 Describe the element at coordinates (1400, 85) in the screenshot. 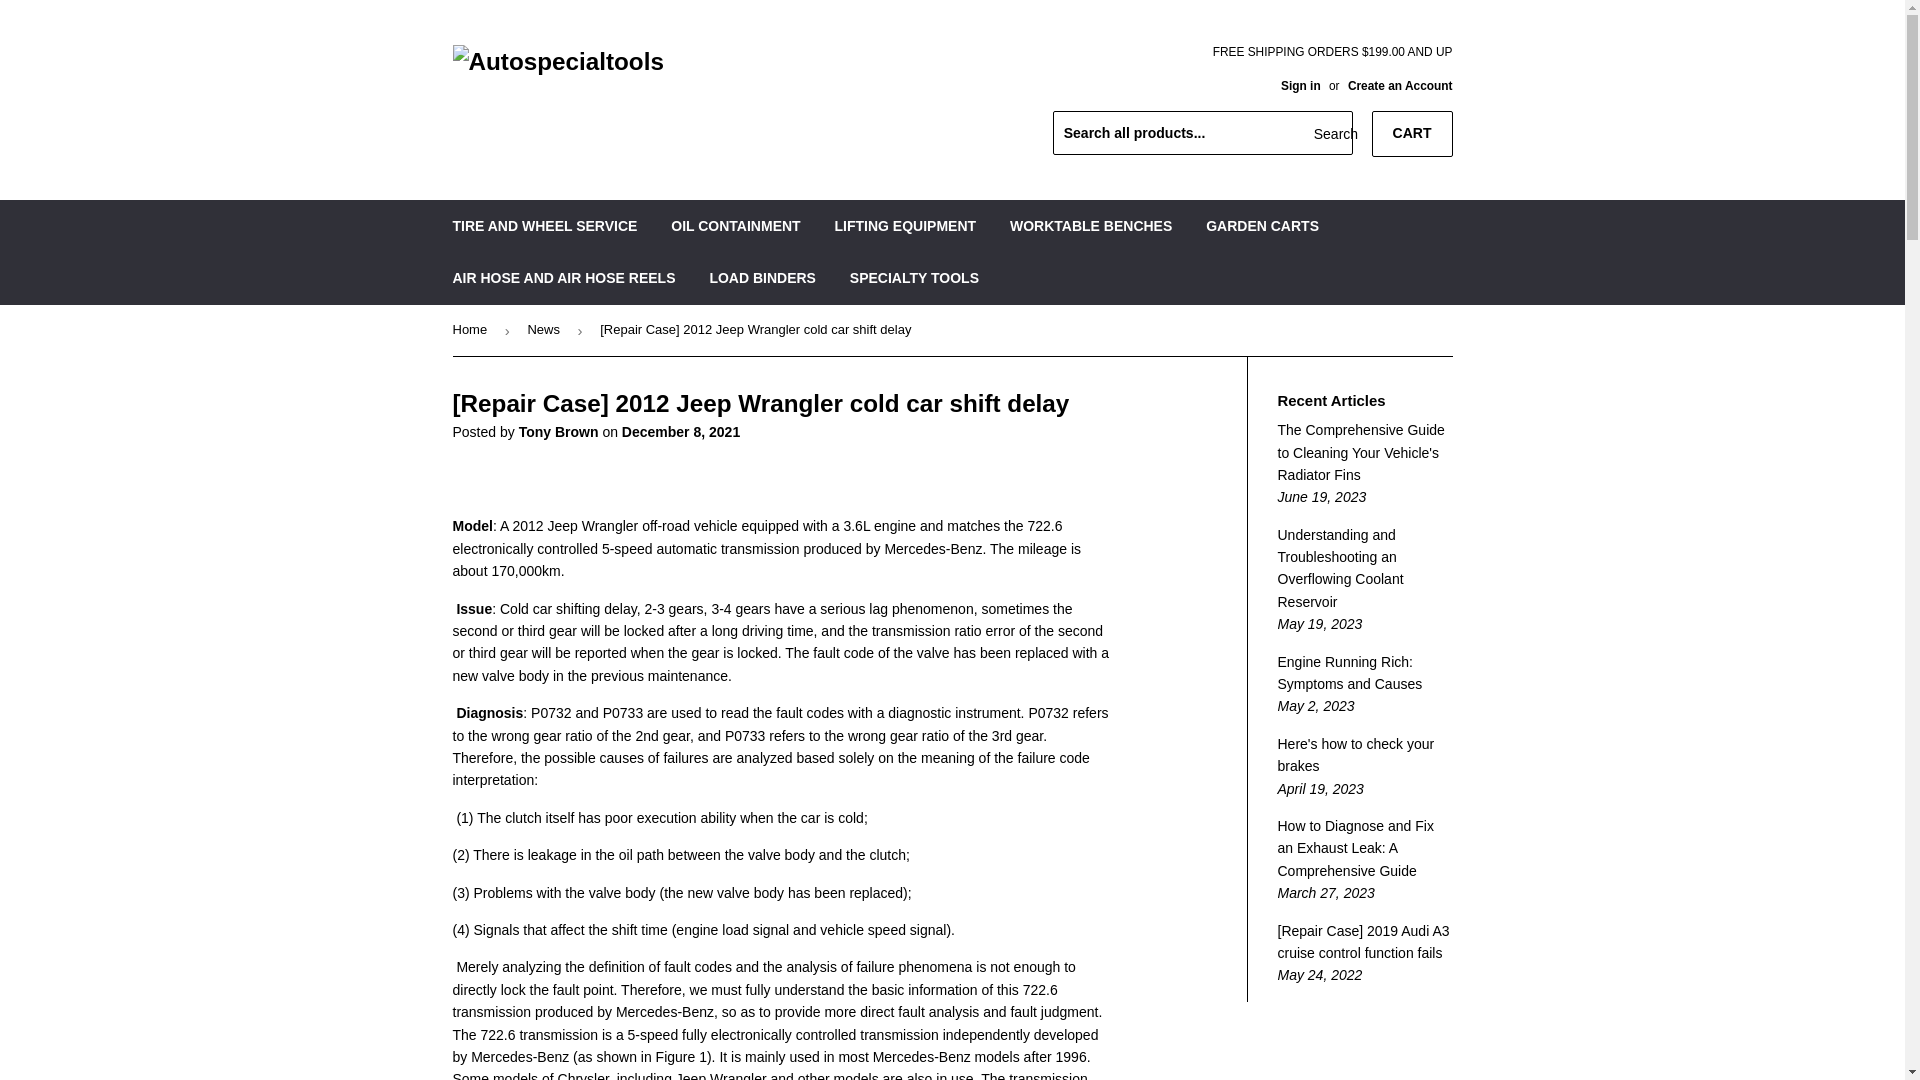

I see `Create an Account` at that location.